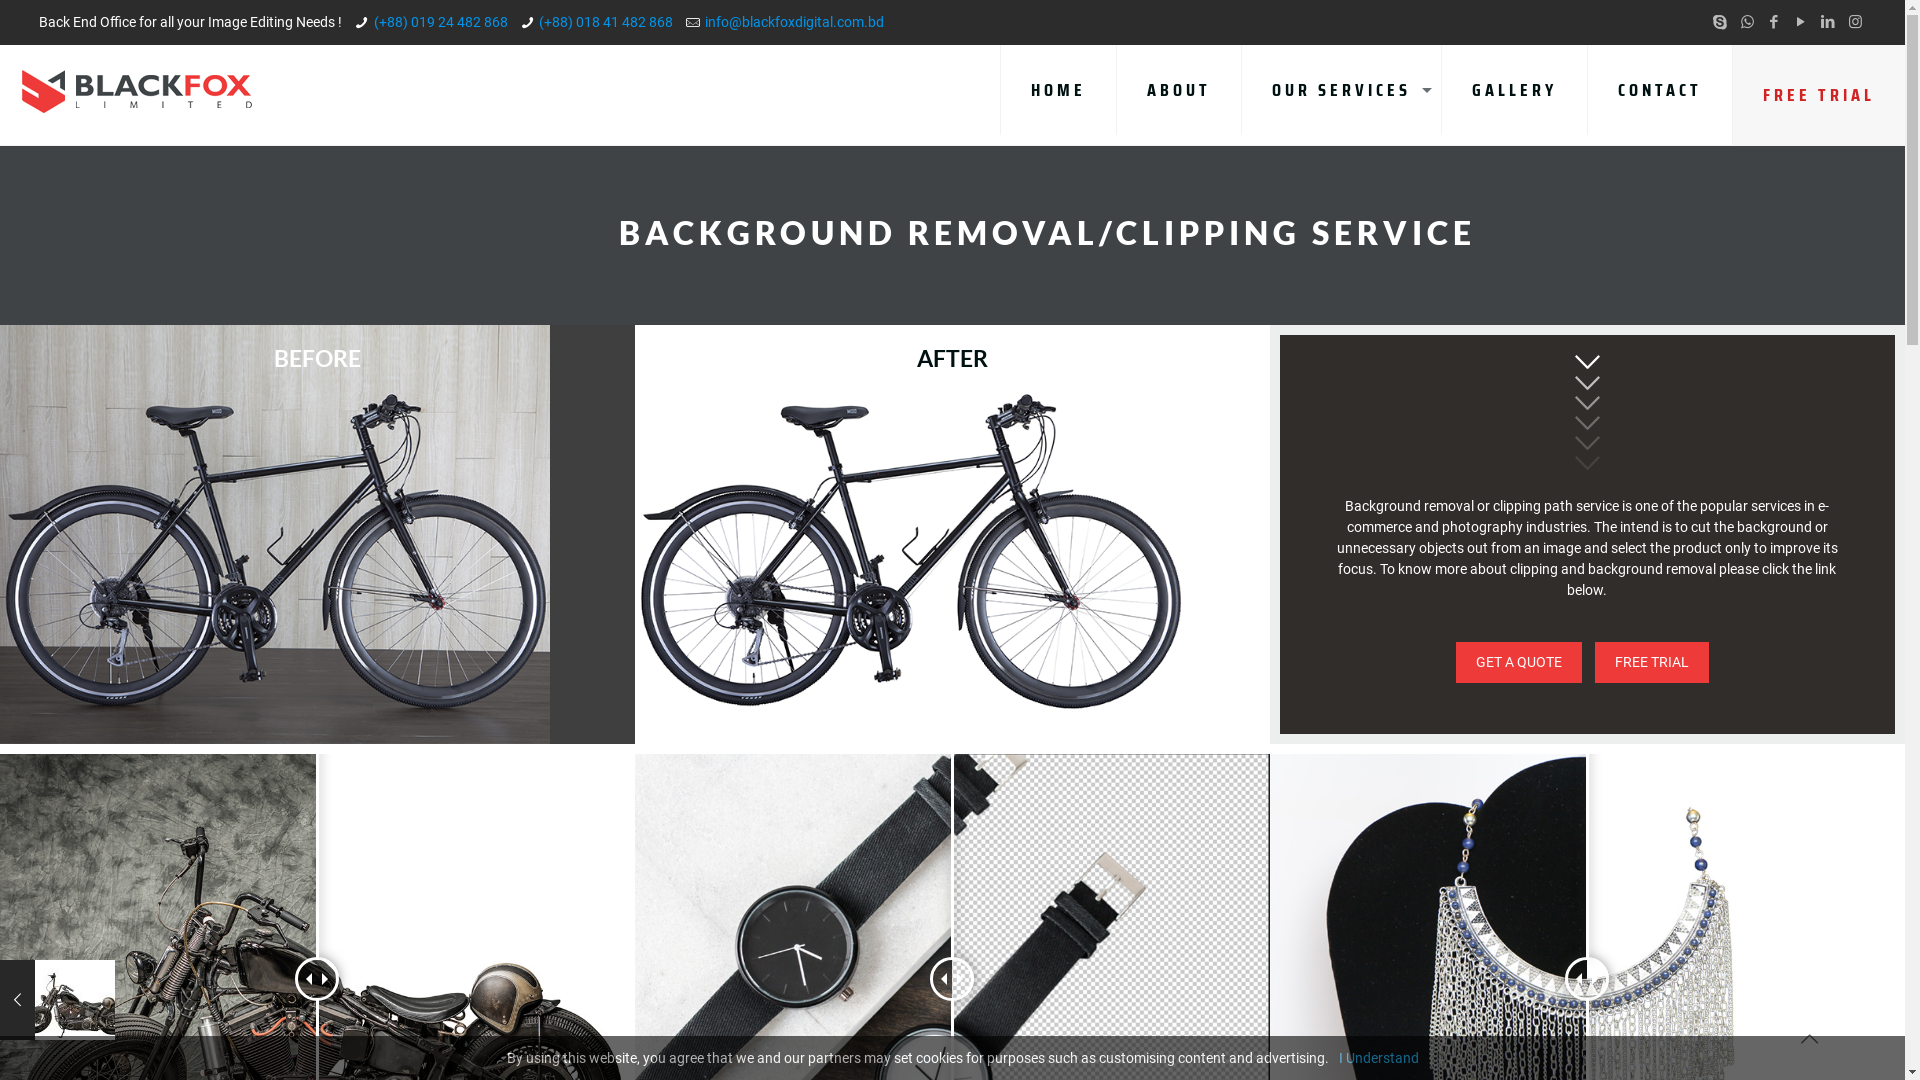  What do you see at coordinates (1652, 662) in the screenshot?
I see `FREE TRIAL` at bounding box center [1652, 662].